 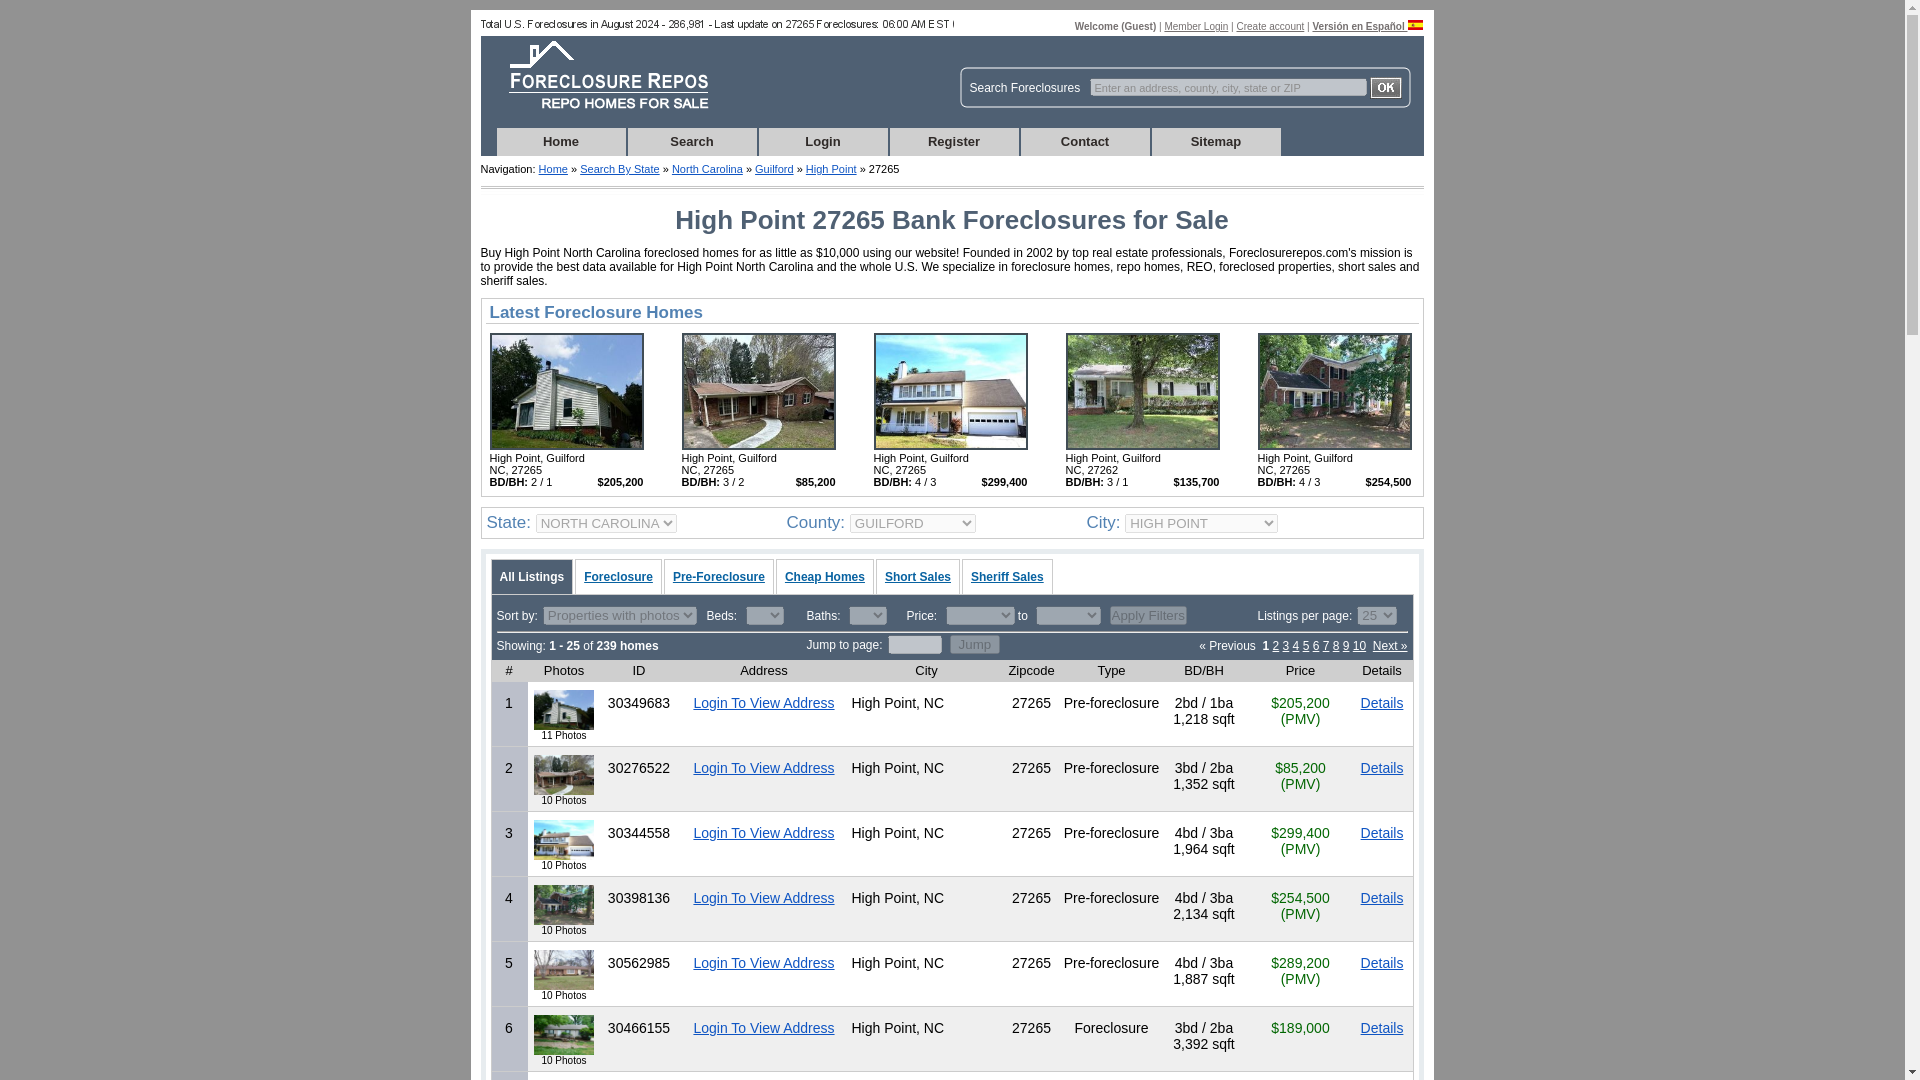 What do you see at coordinates (975, 644) in the screenshot?
I see `Jump` at bounding box center [975, 644].